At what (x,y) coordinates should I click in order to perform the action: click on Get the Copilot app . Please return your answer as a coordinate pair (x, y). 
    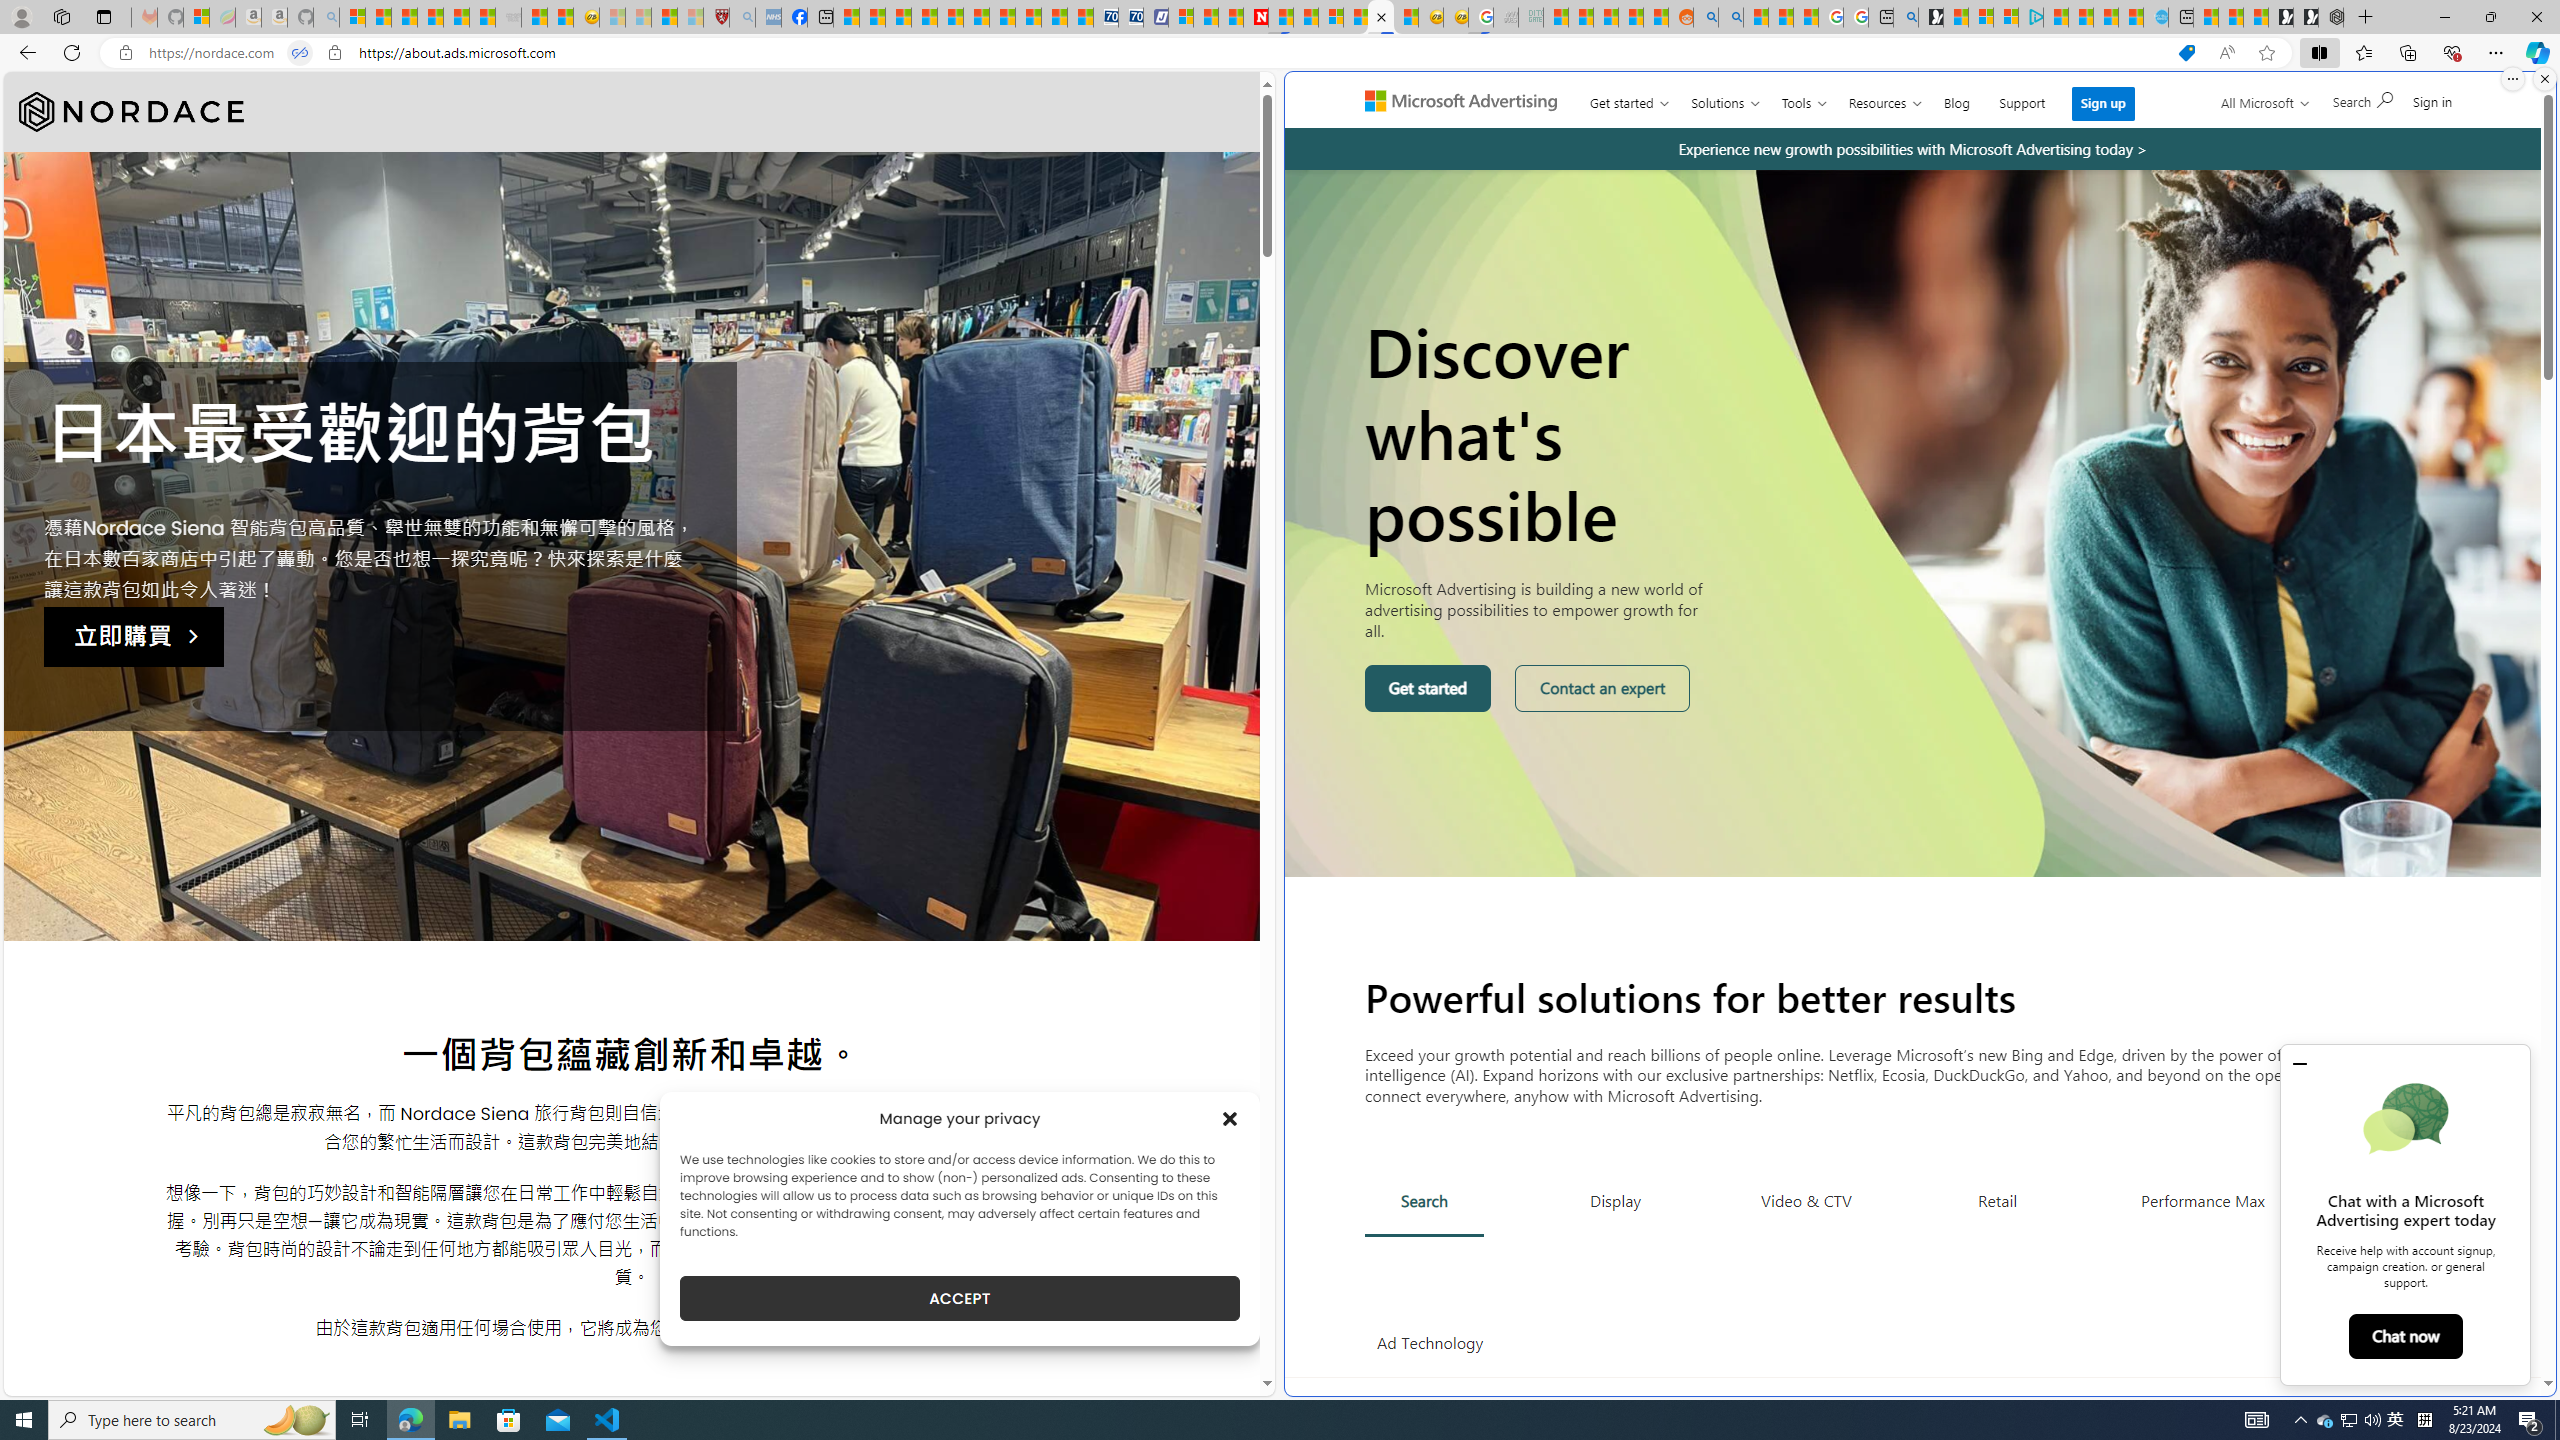
    Looking at the image, I should click on (2397, 109).